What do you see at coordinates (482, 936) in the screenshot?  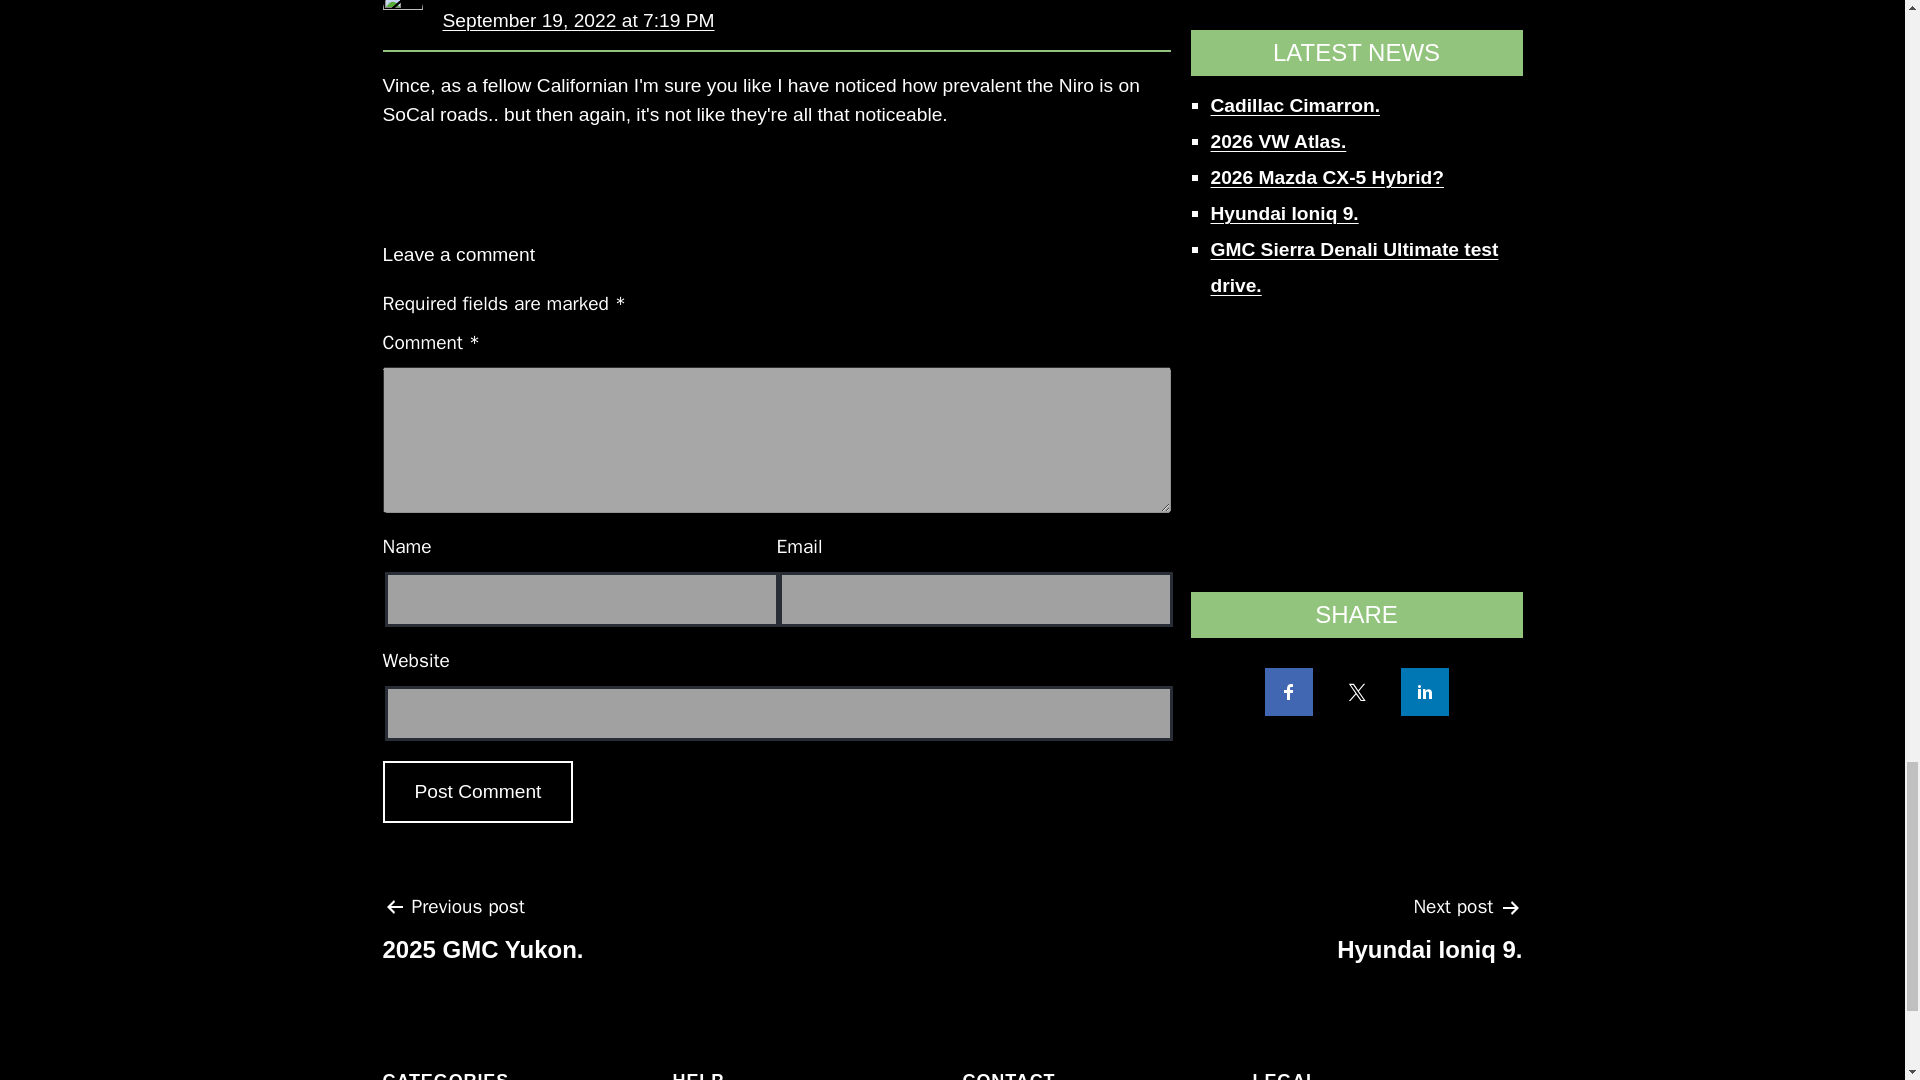 I see `September 19, 2022 at 7:19 PM` at bounding box center [482, 936].